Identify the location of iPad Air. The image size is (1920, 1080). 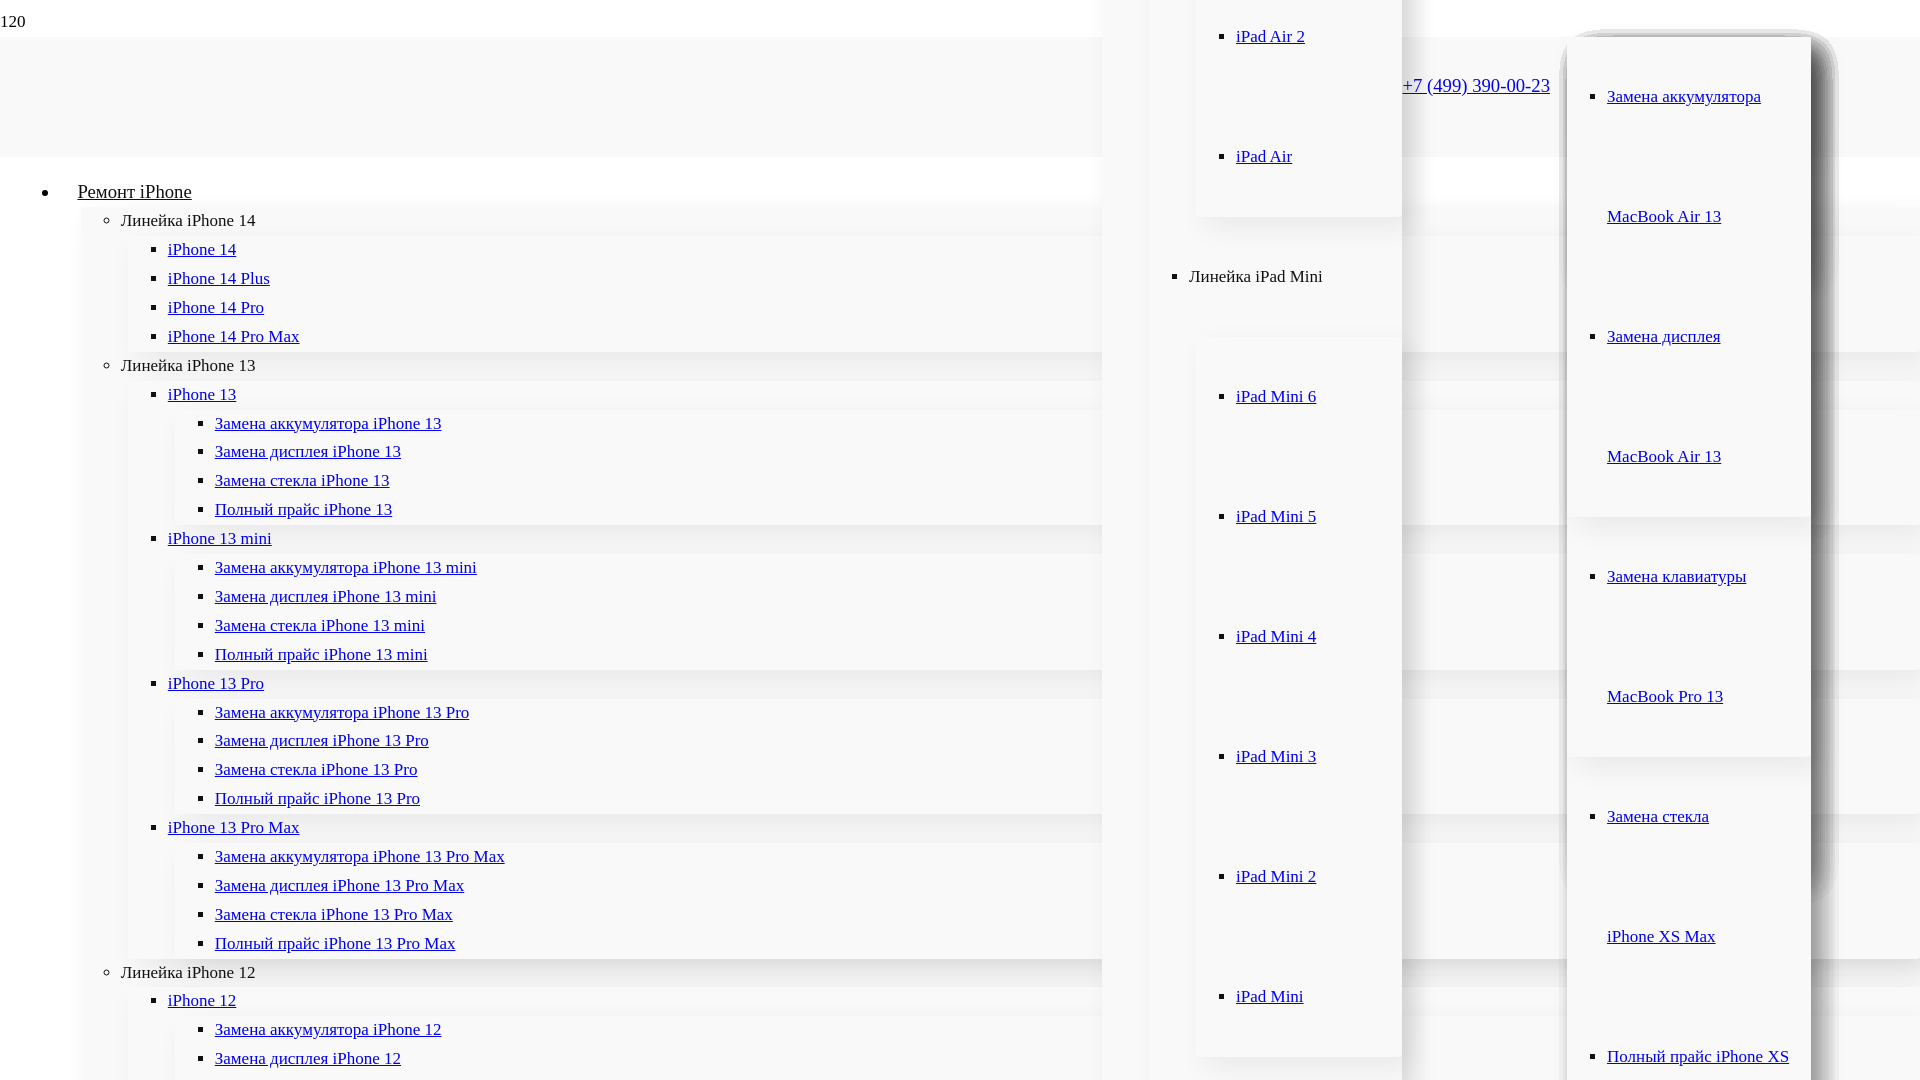
(1268, 156).